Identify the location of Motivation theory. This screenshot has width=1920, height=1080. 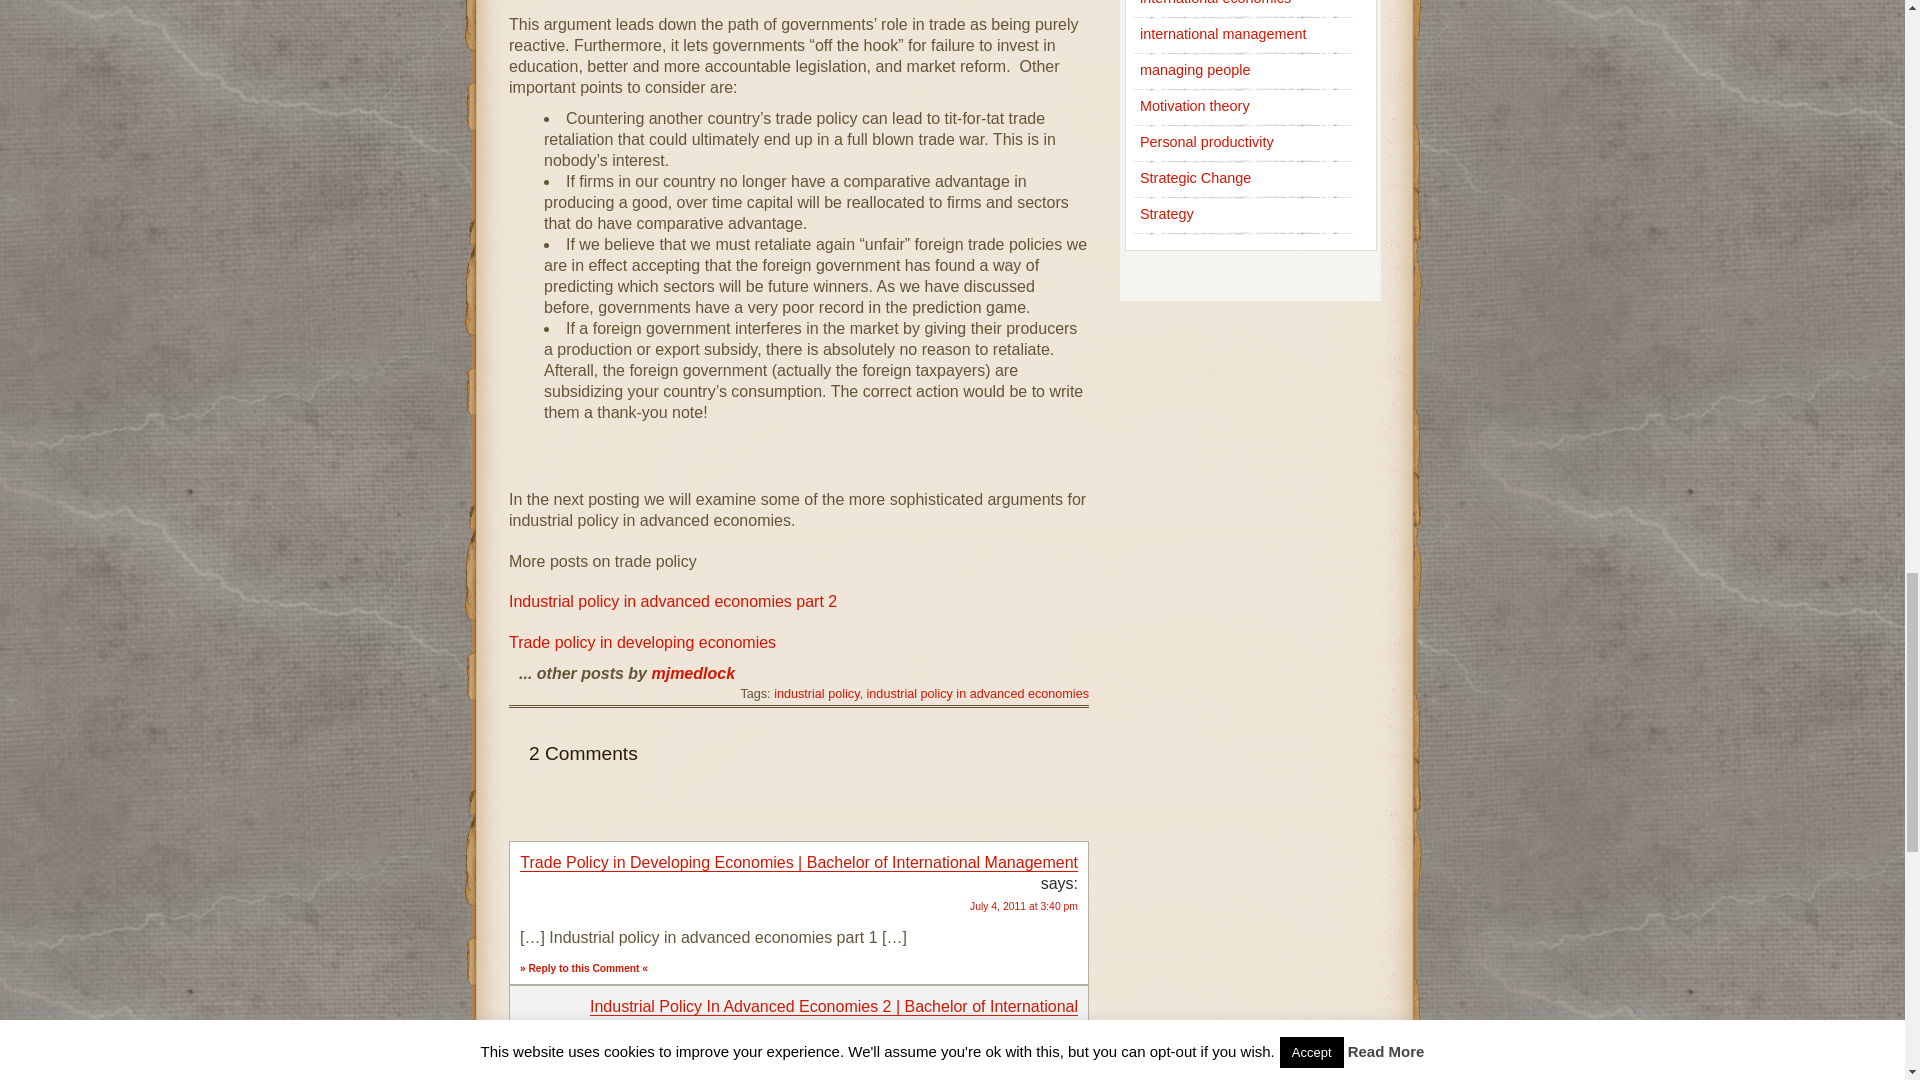
(1194, 106).